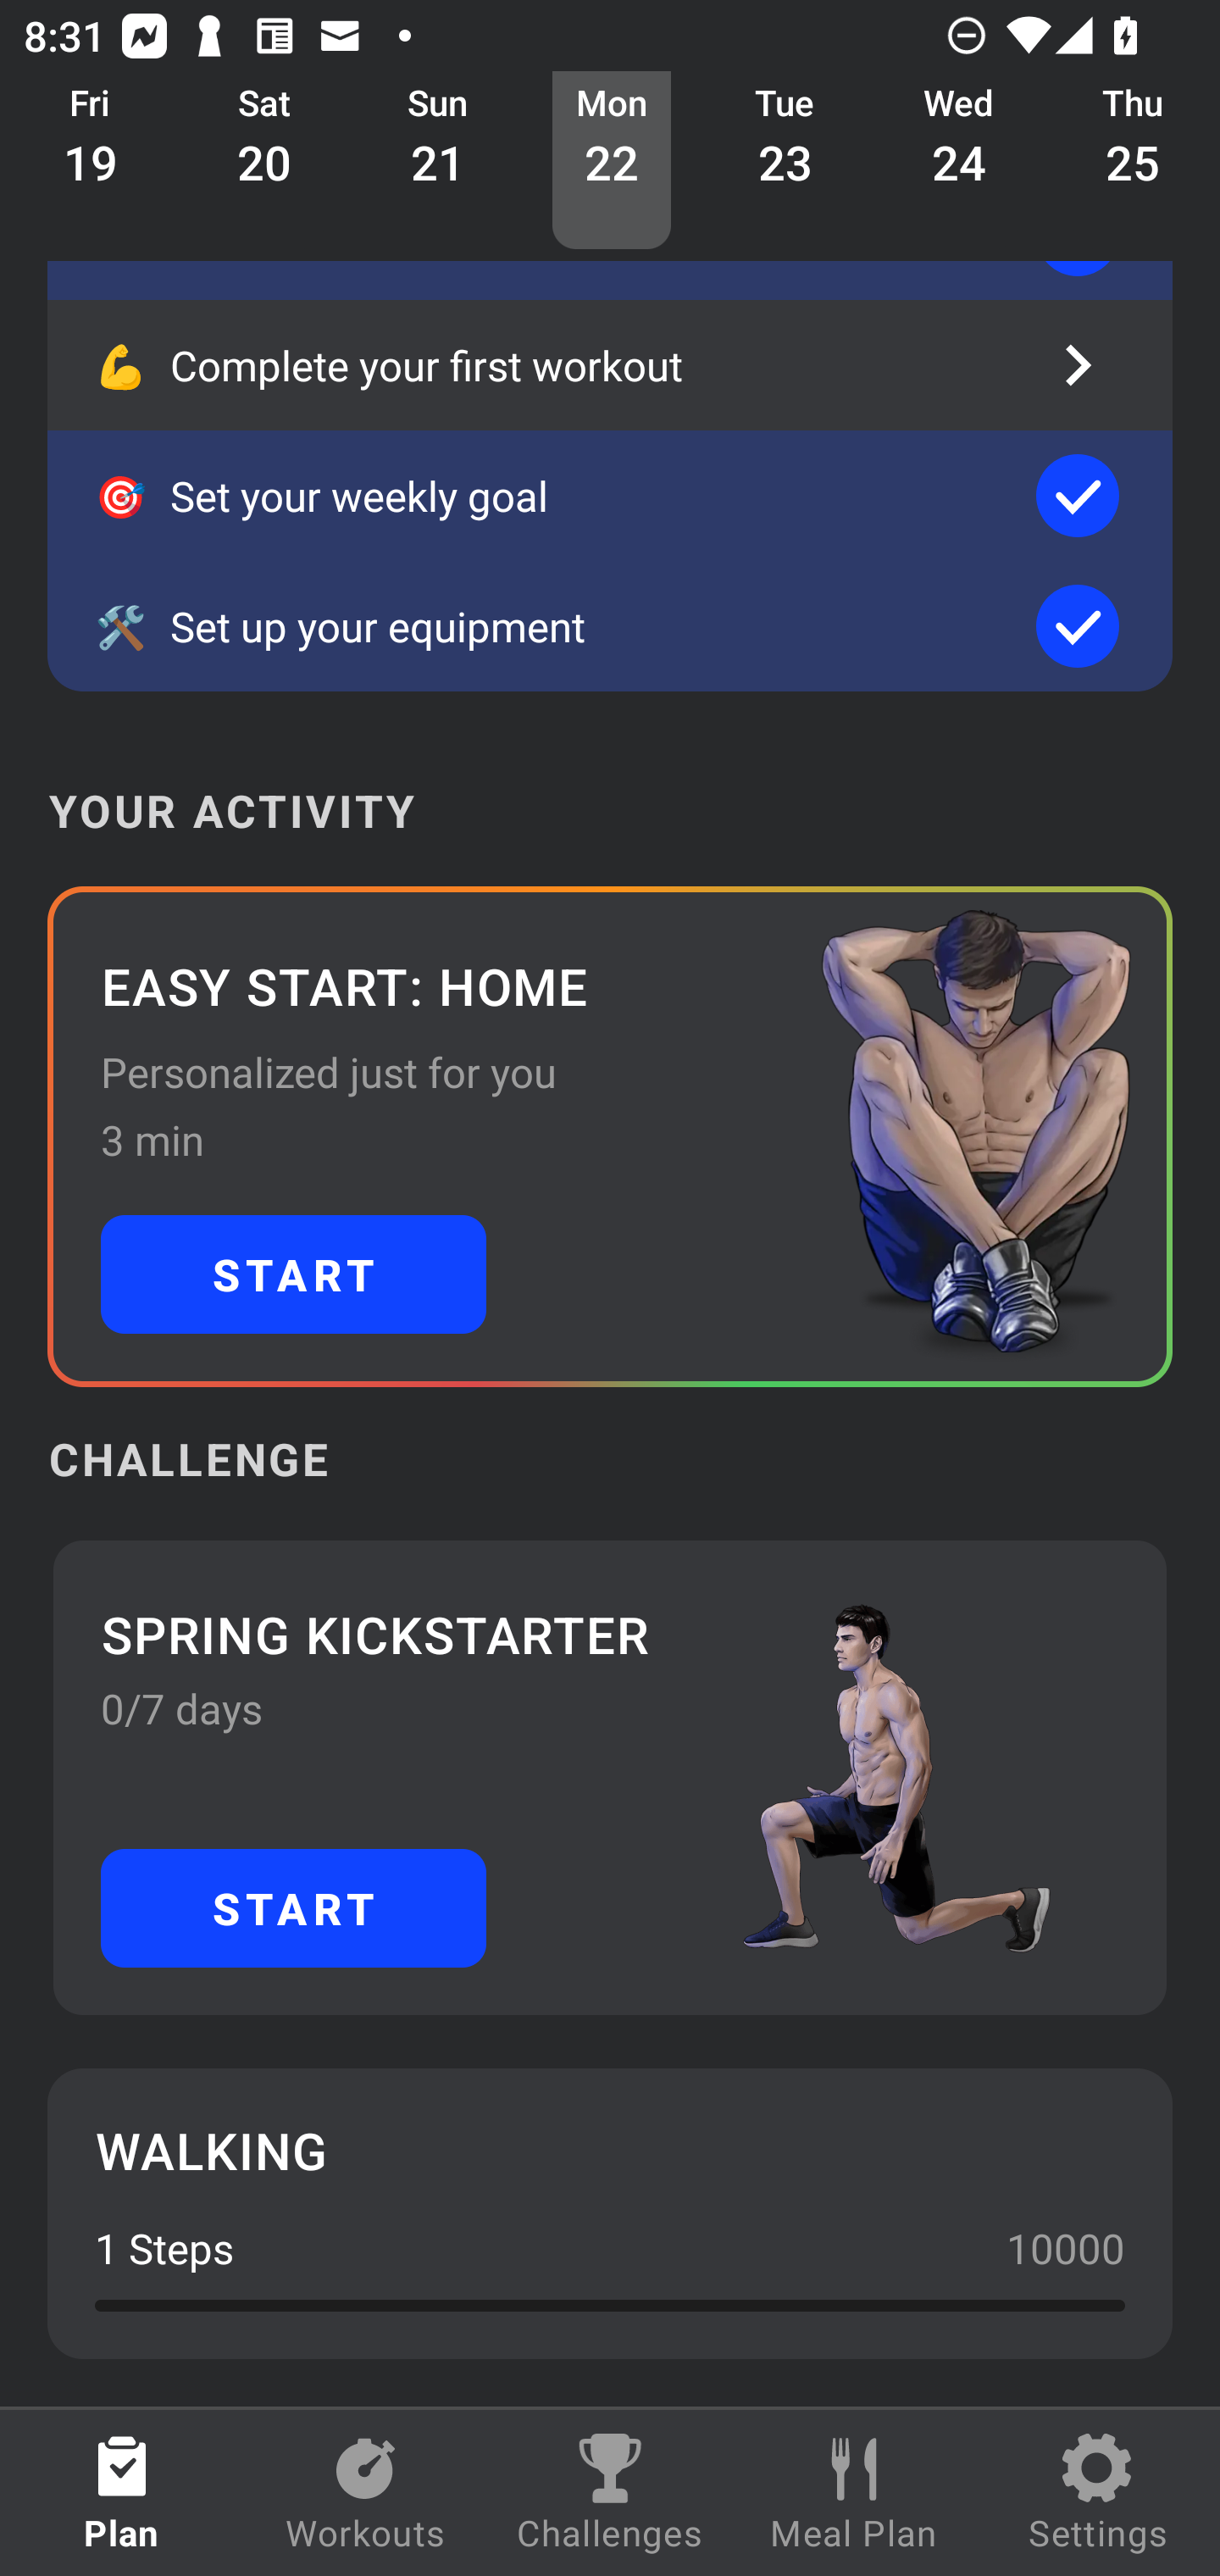  What do you see at coordinates (610, 2493) in the screenshot?
I see ` Challenges ` at bounding box center [610, 2493].